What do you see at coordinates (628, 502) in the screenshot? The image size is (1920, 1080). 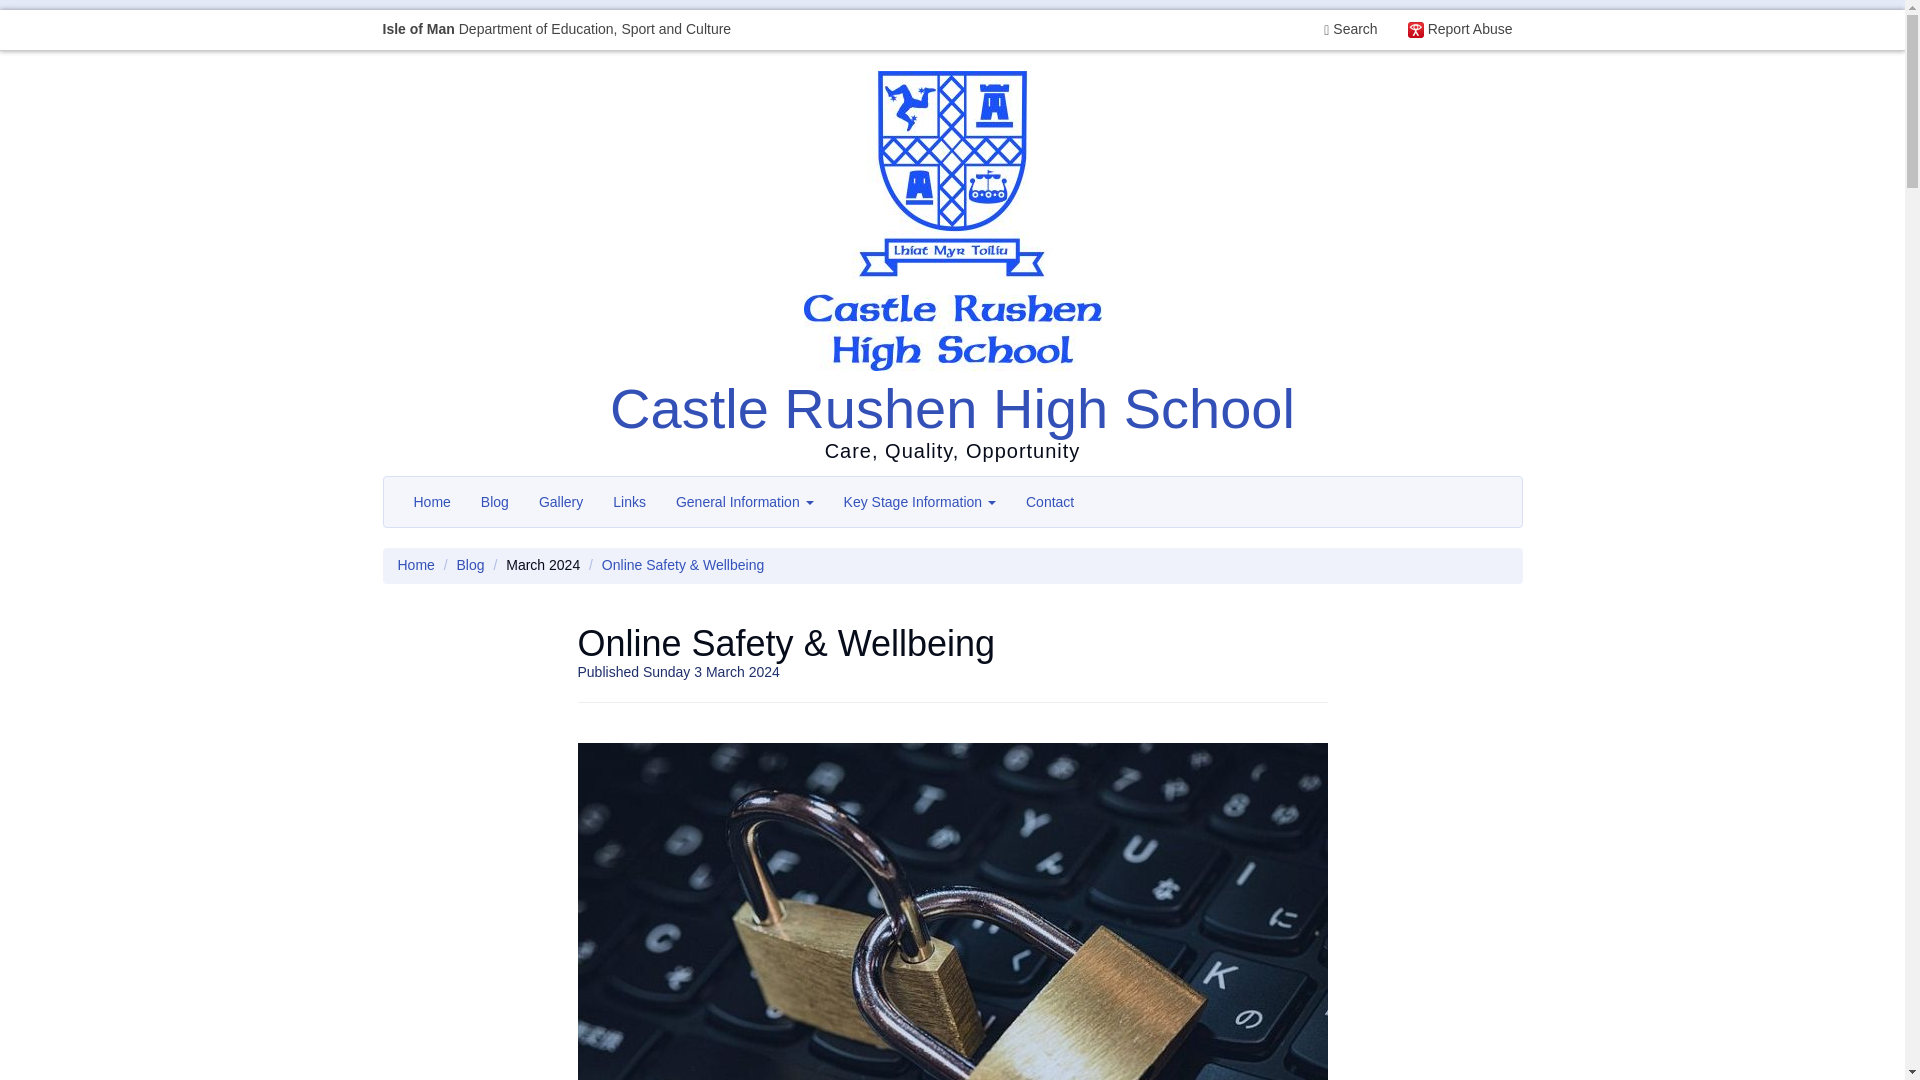 I see `Links` at bounding box center [628, 502].